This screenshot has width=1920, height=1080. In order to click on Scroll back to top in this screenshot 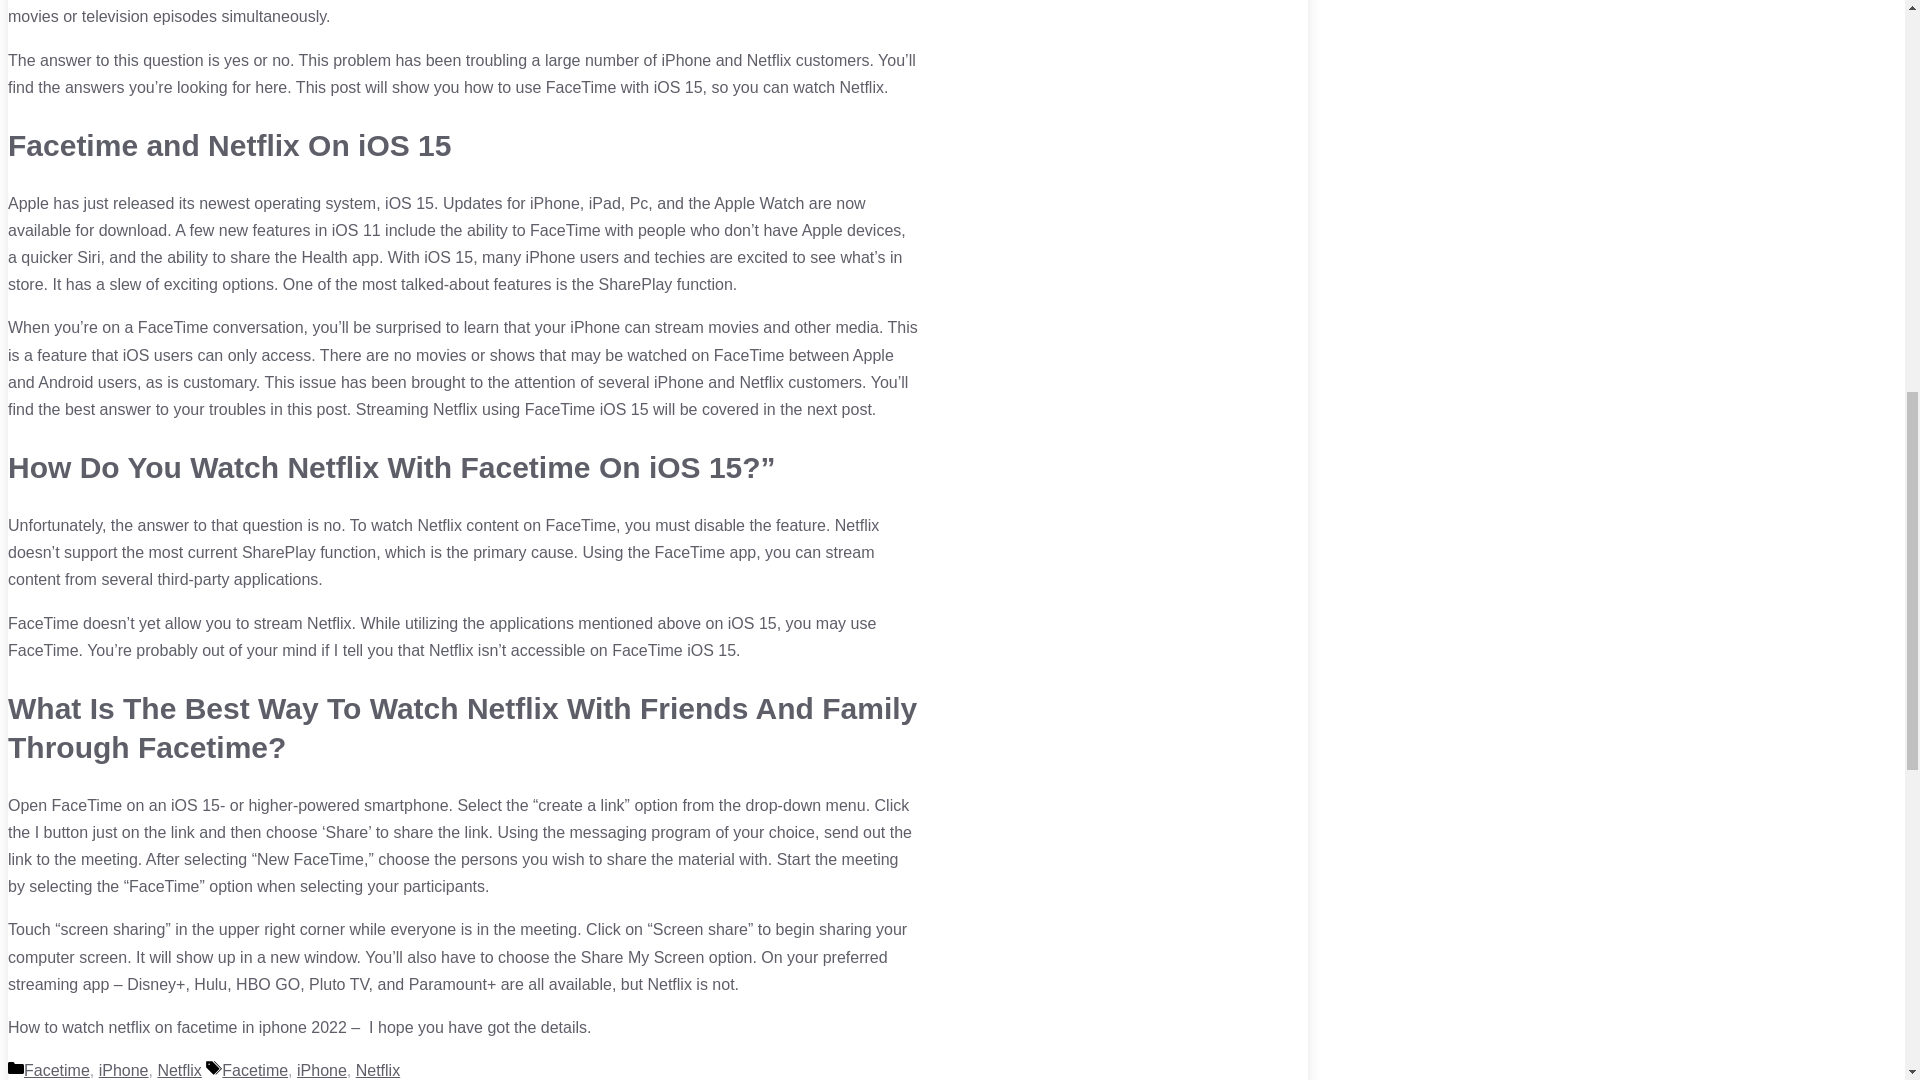, I will do `click(1855, 949)`.